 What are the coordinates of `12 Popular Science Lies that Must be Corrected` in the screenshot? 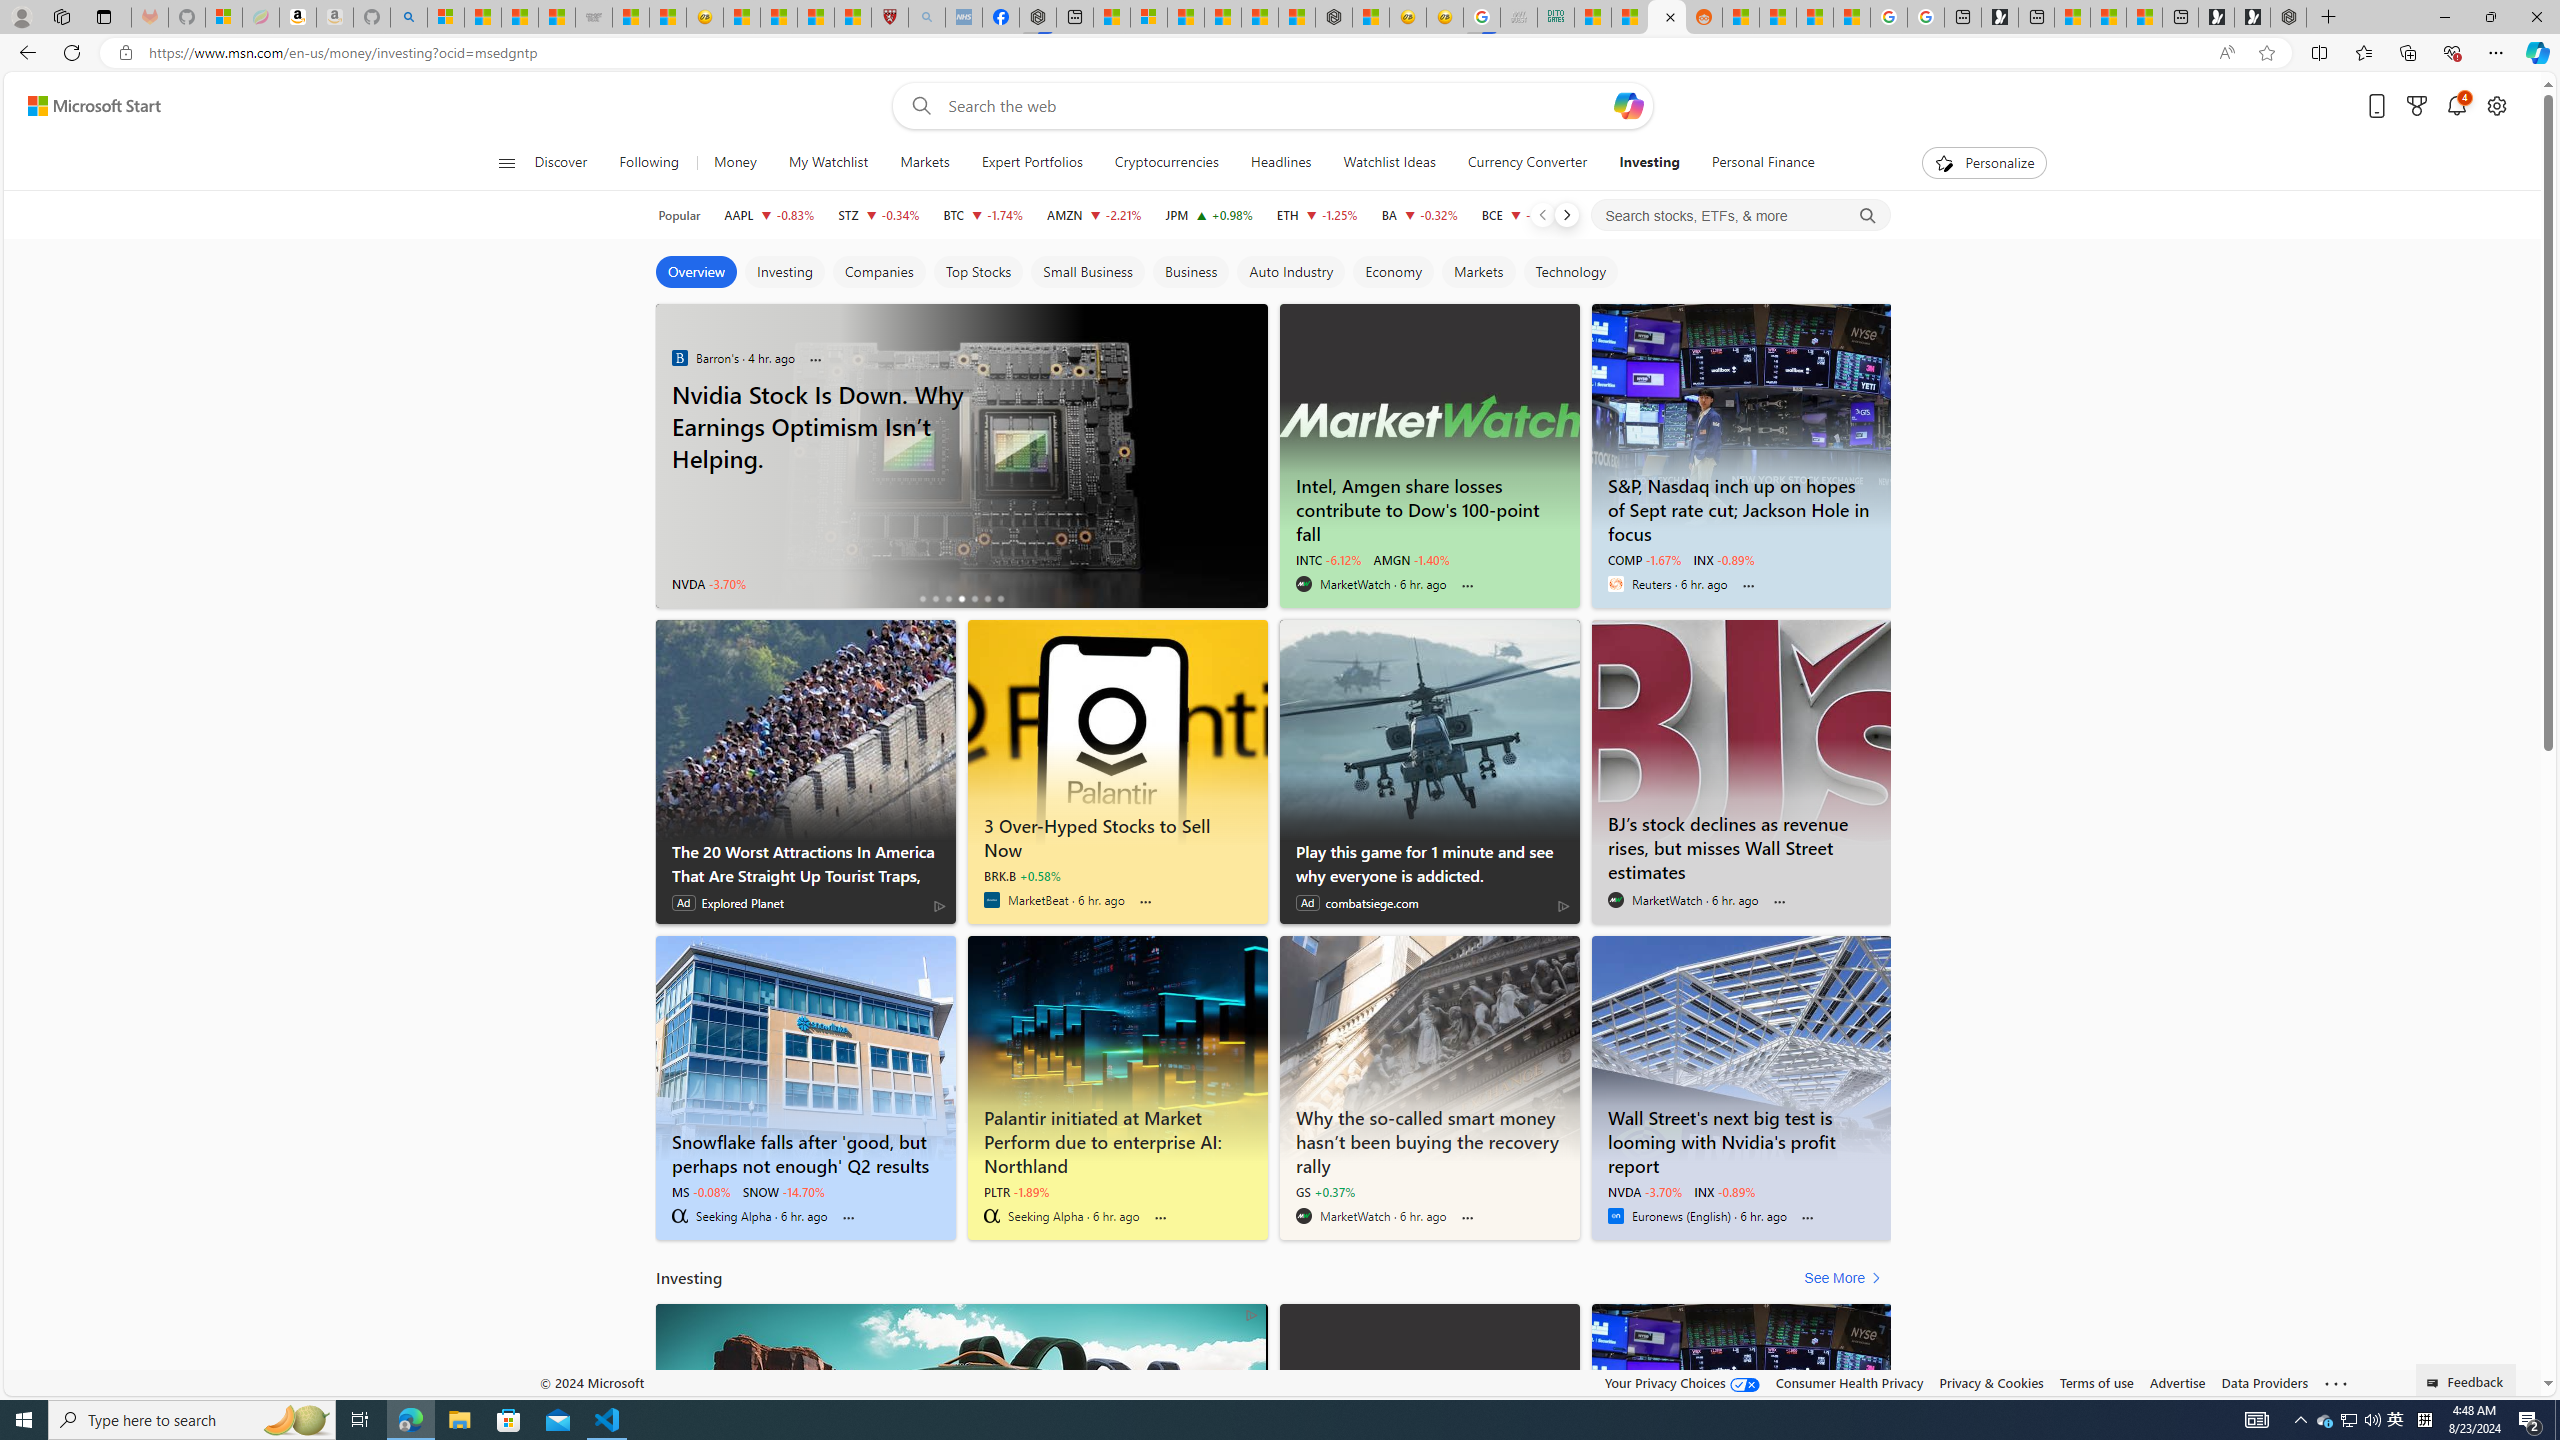 It's located at (853, 17).